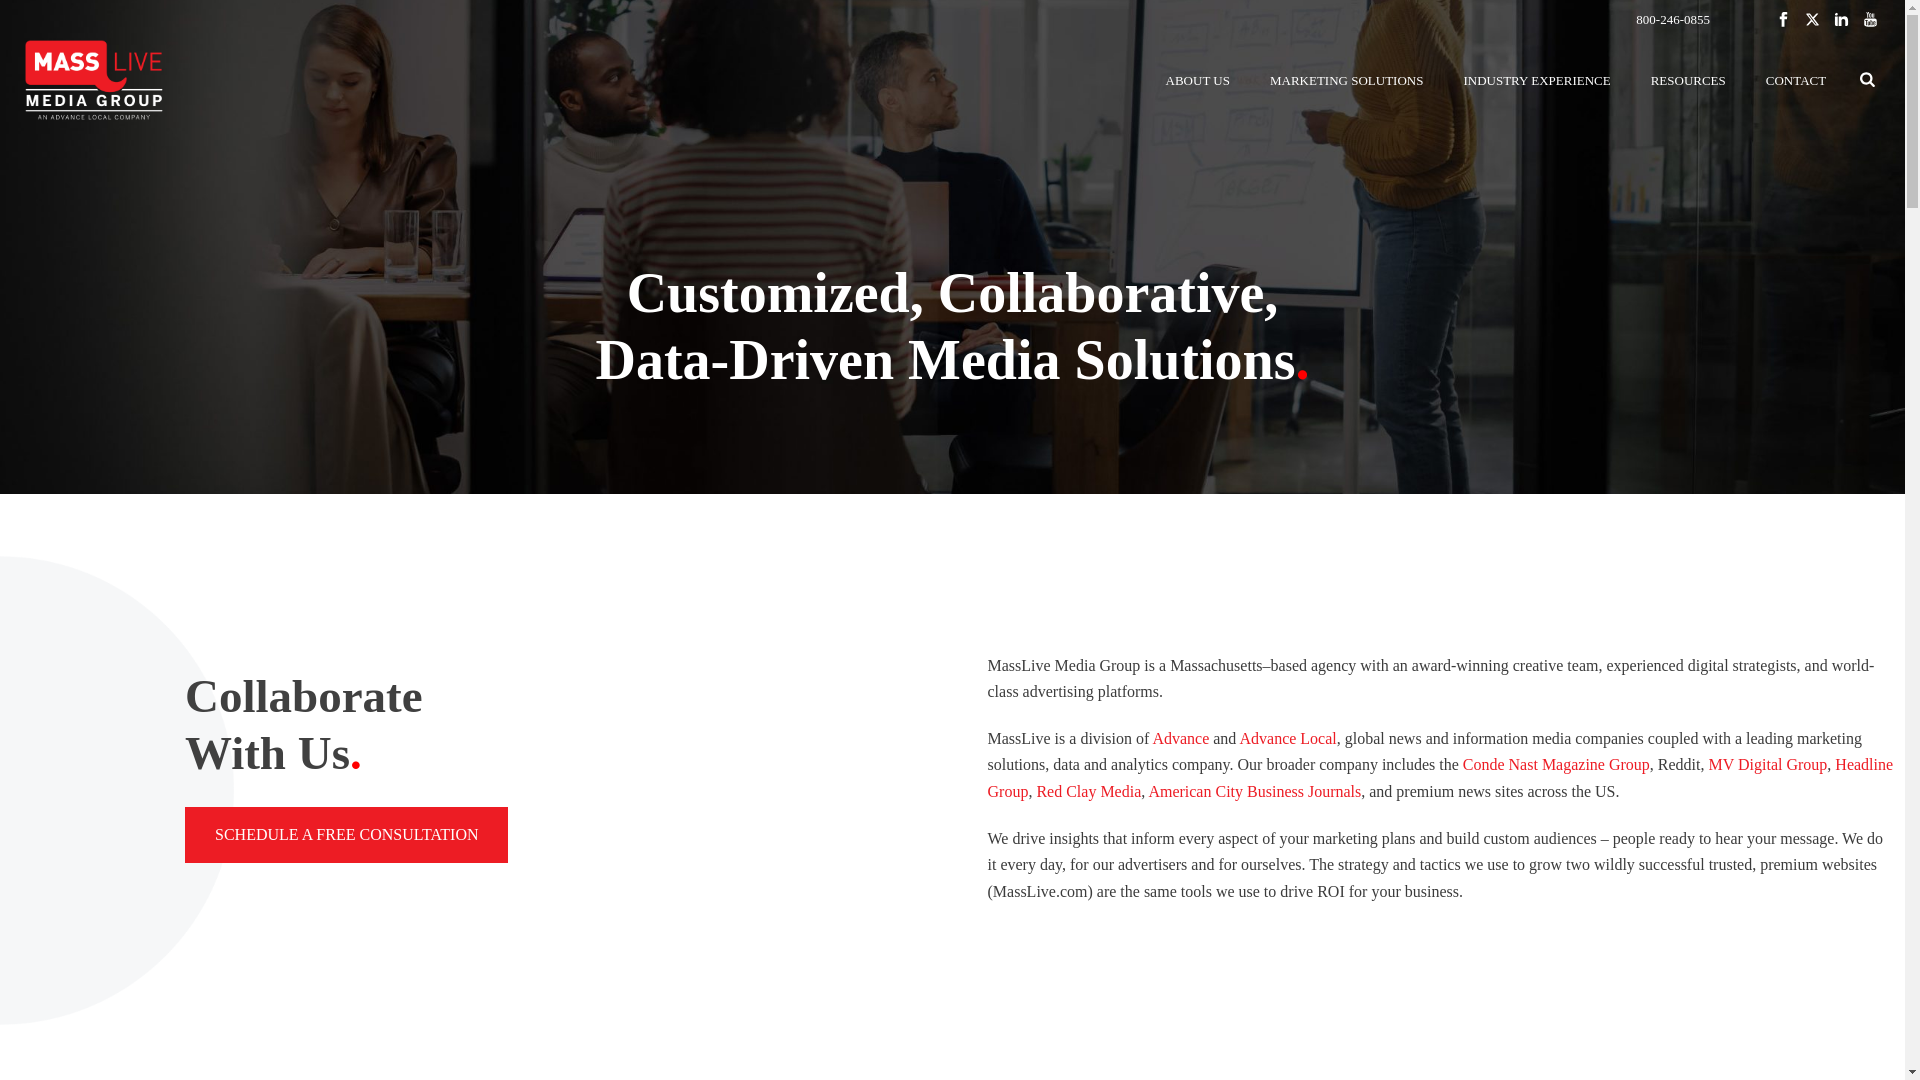 This screenshot has height=1080, width=1920. I want to click on CONTACT, so click(1795, 80).